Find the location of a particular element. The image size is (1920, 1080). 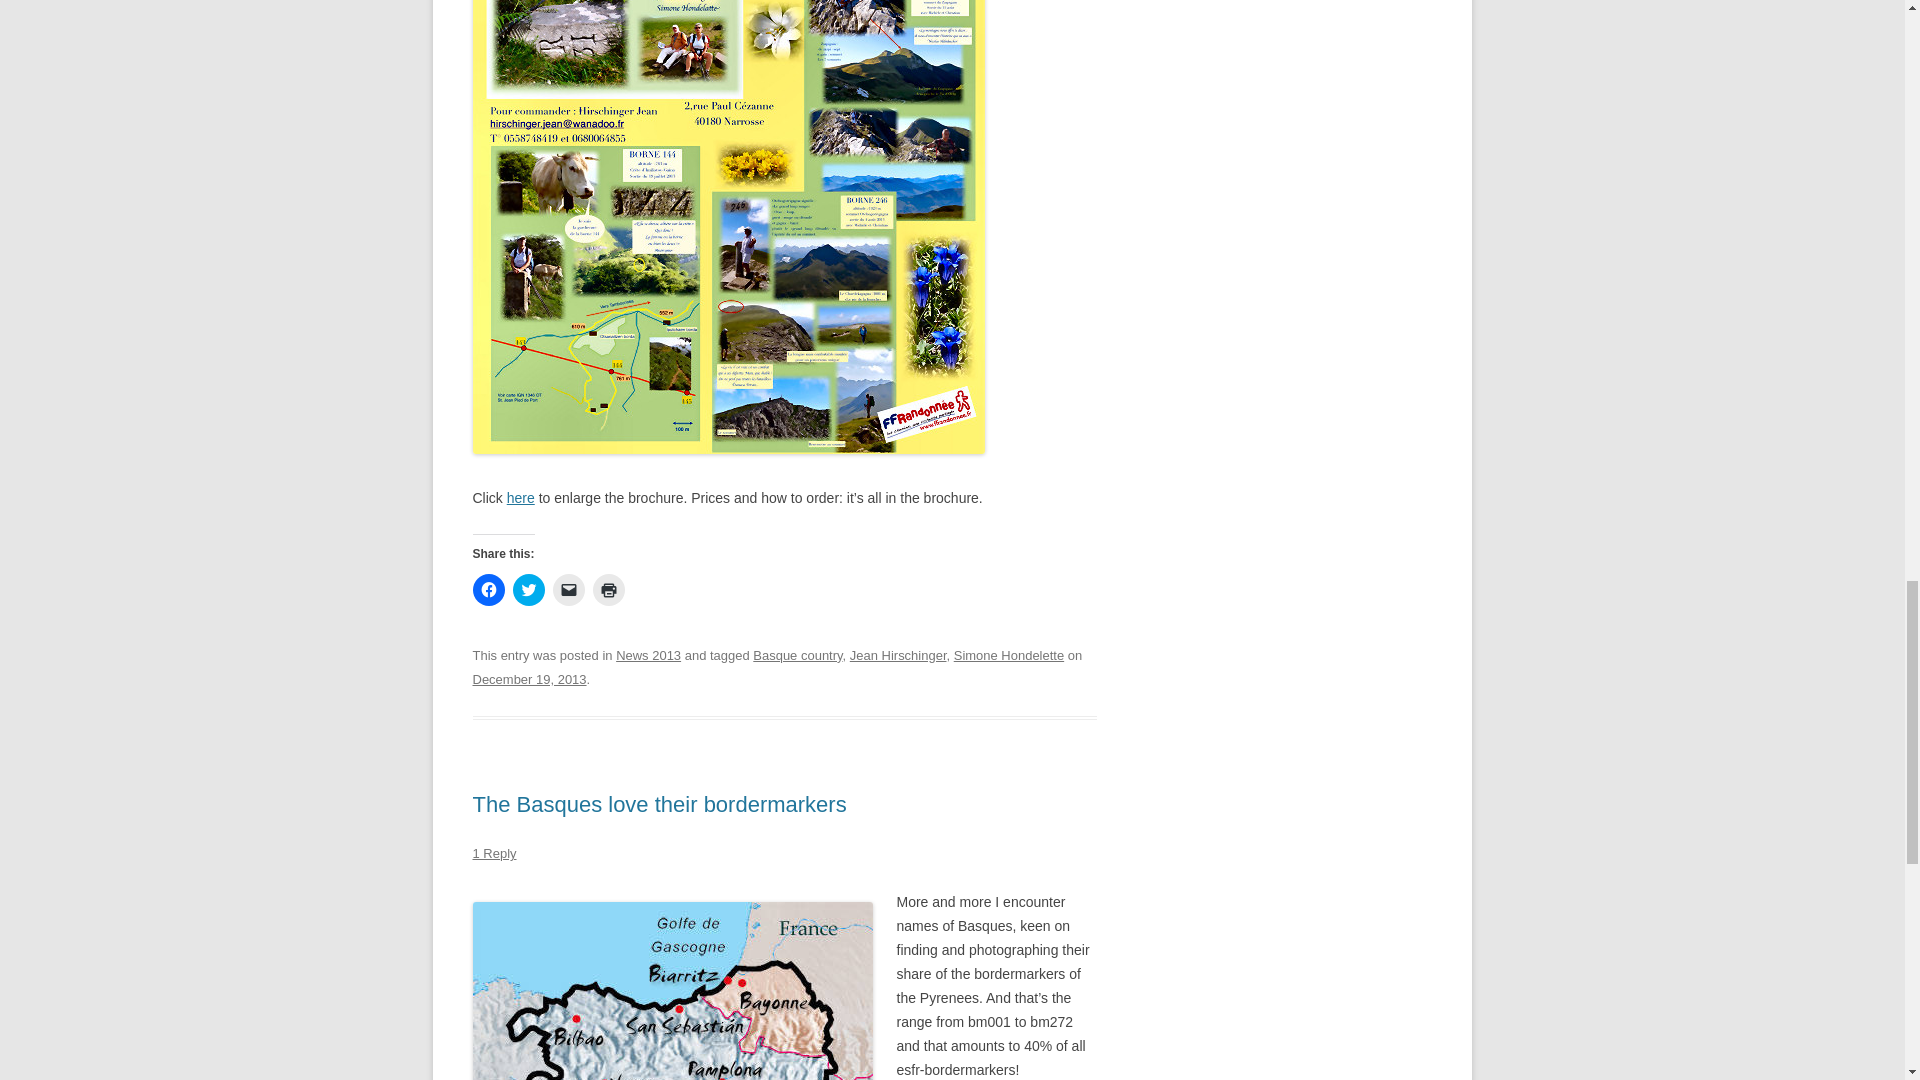

here is located at coordinates (520, 498).